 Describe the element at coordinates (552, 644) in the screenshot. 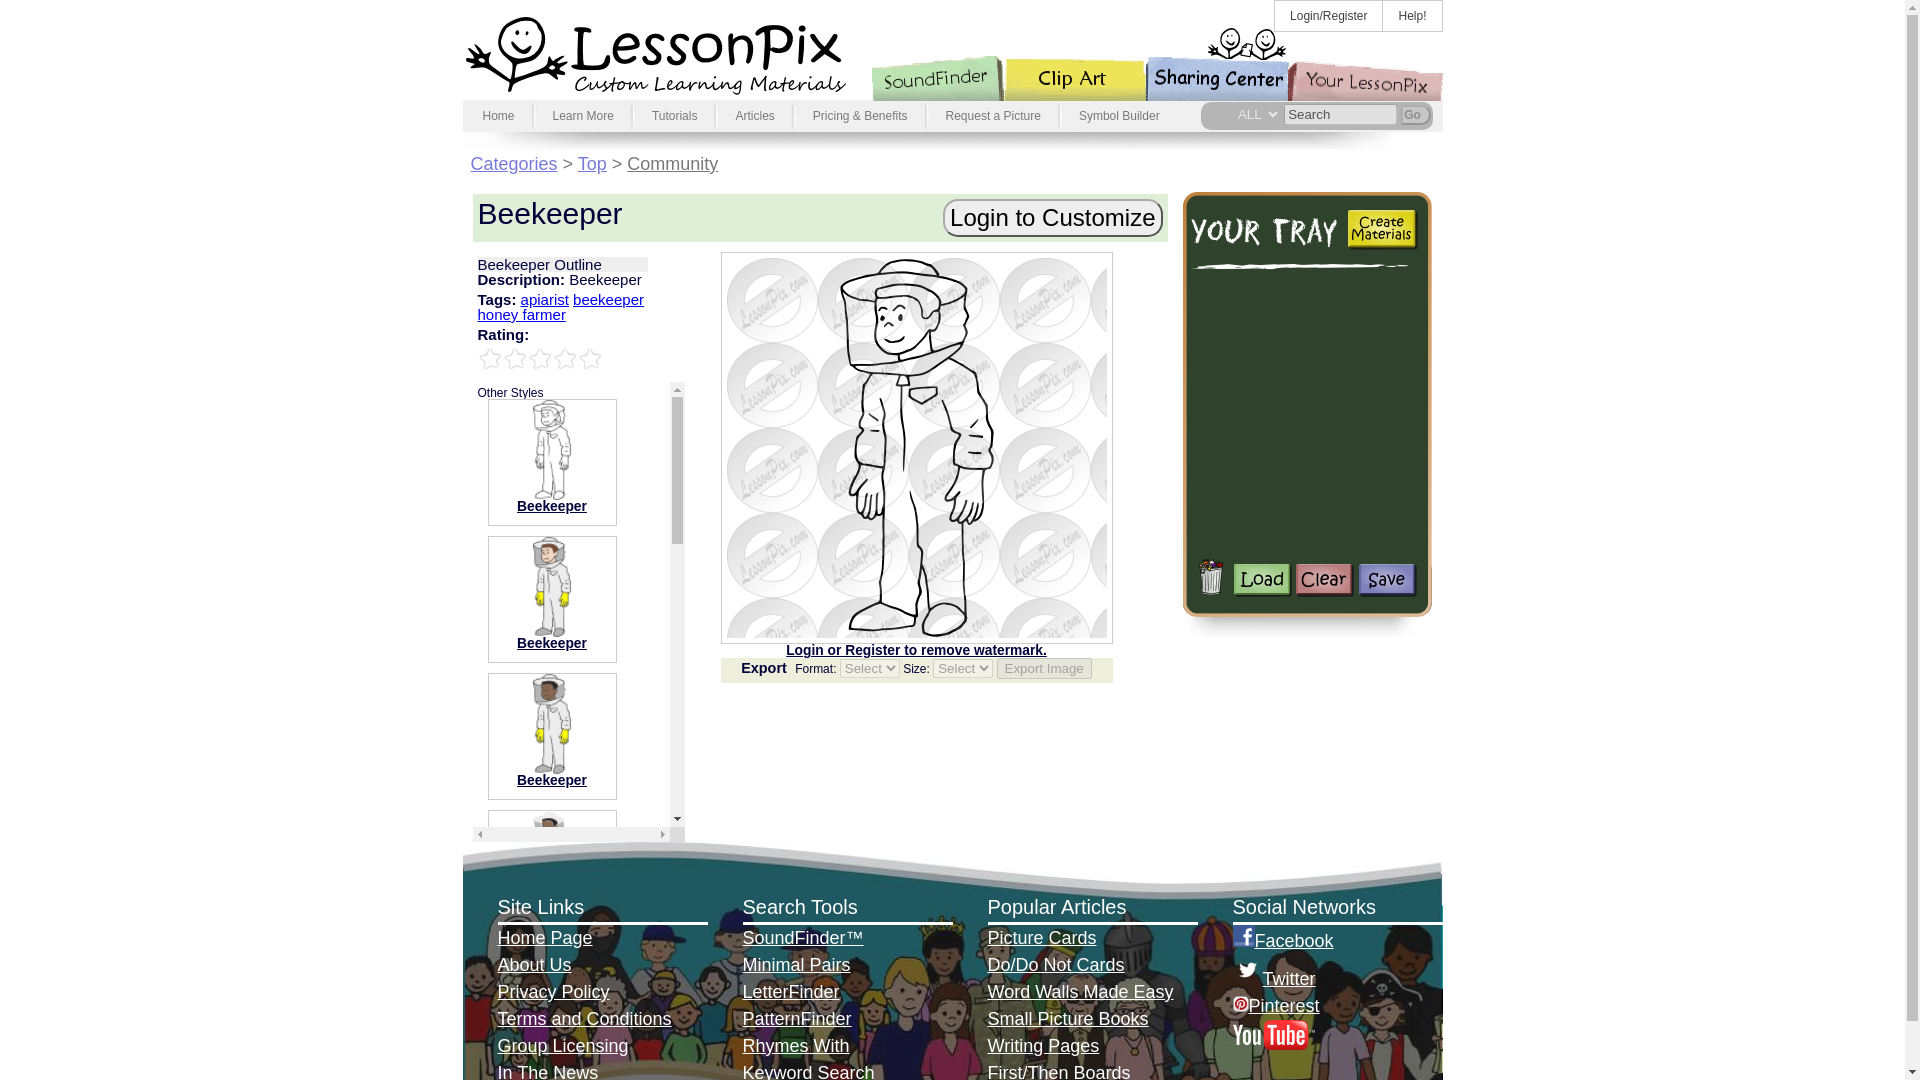

I see `Beekeeper` at that location.